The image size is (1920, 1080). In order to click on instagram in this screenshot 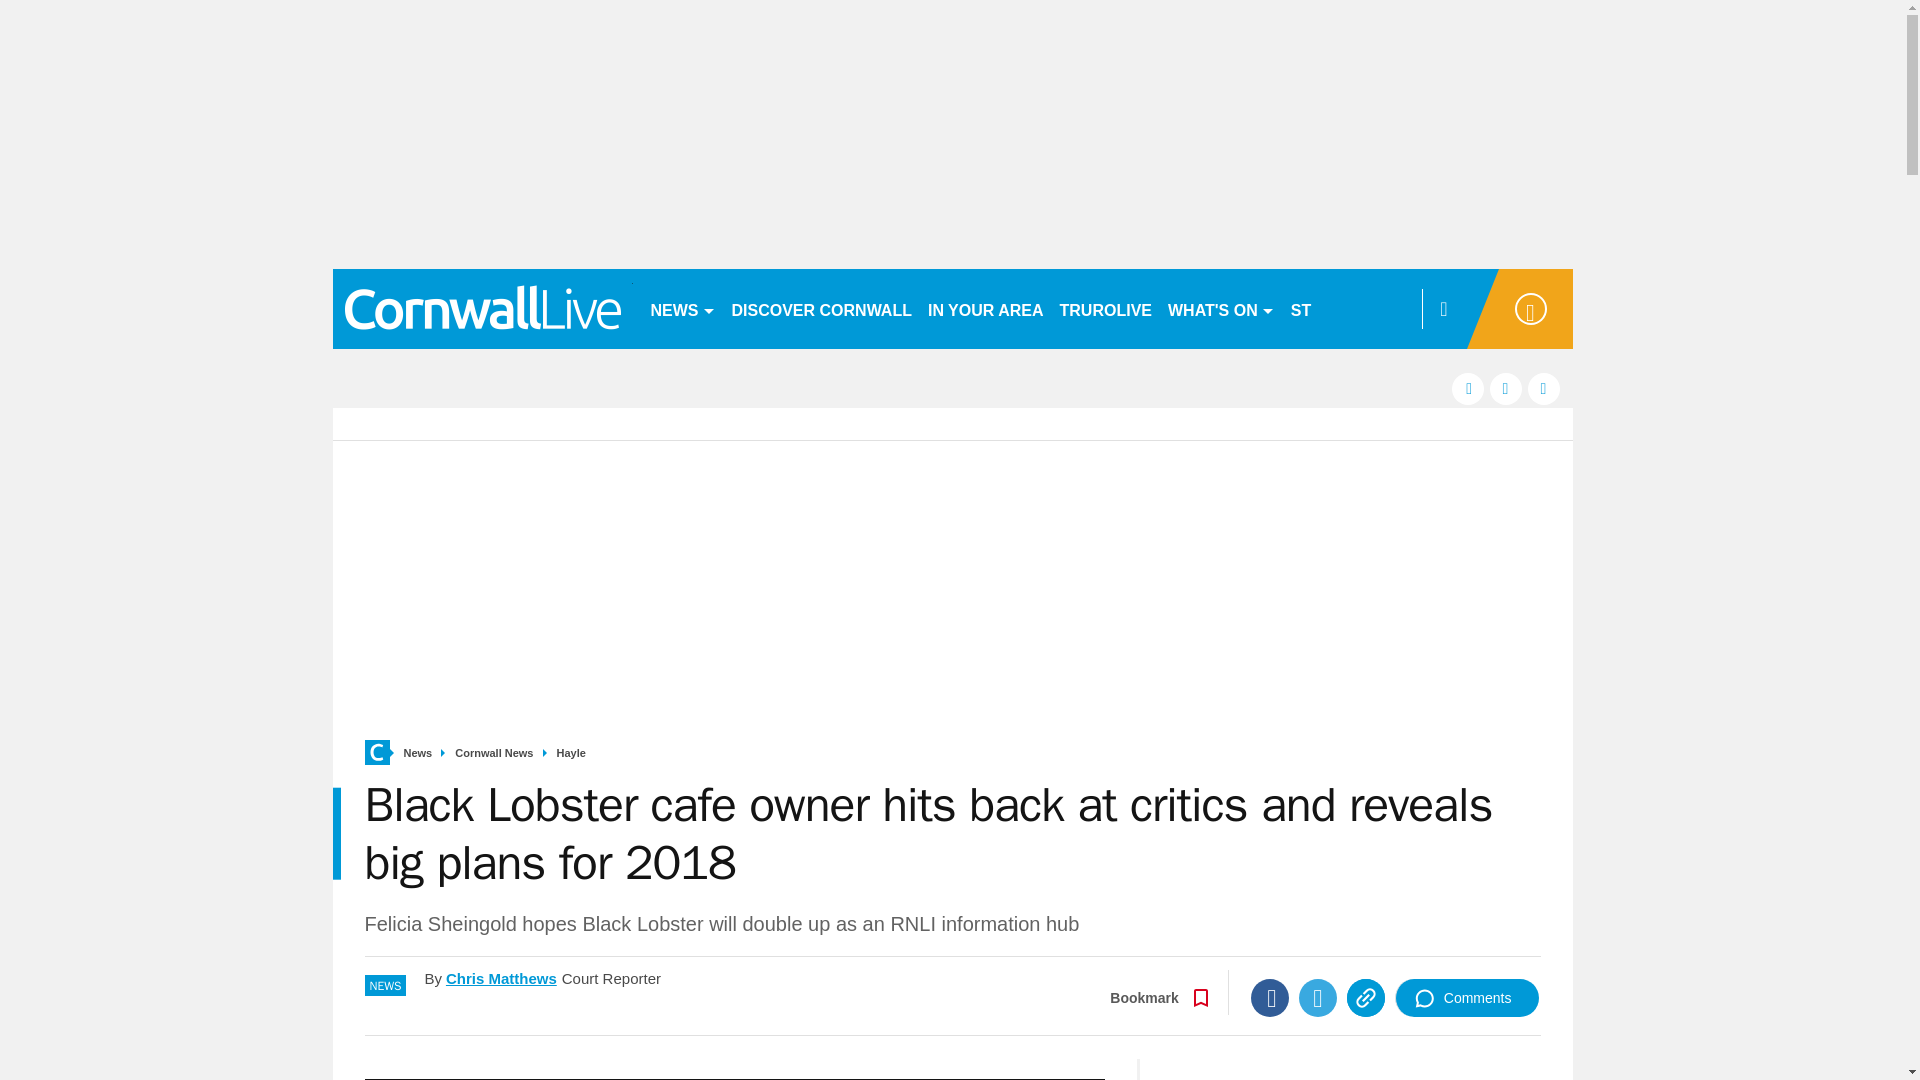, I will do `click(1544, 388)`.